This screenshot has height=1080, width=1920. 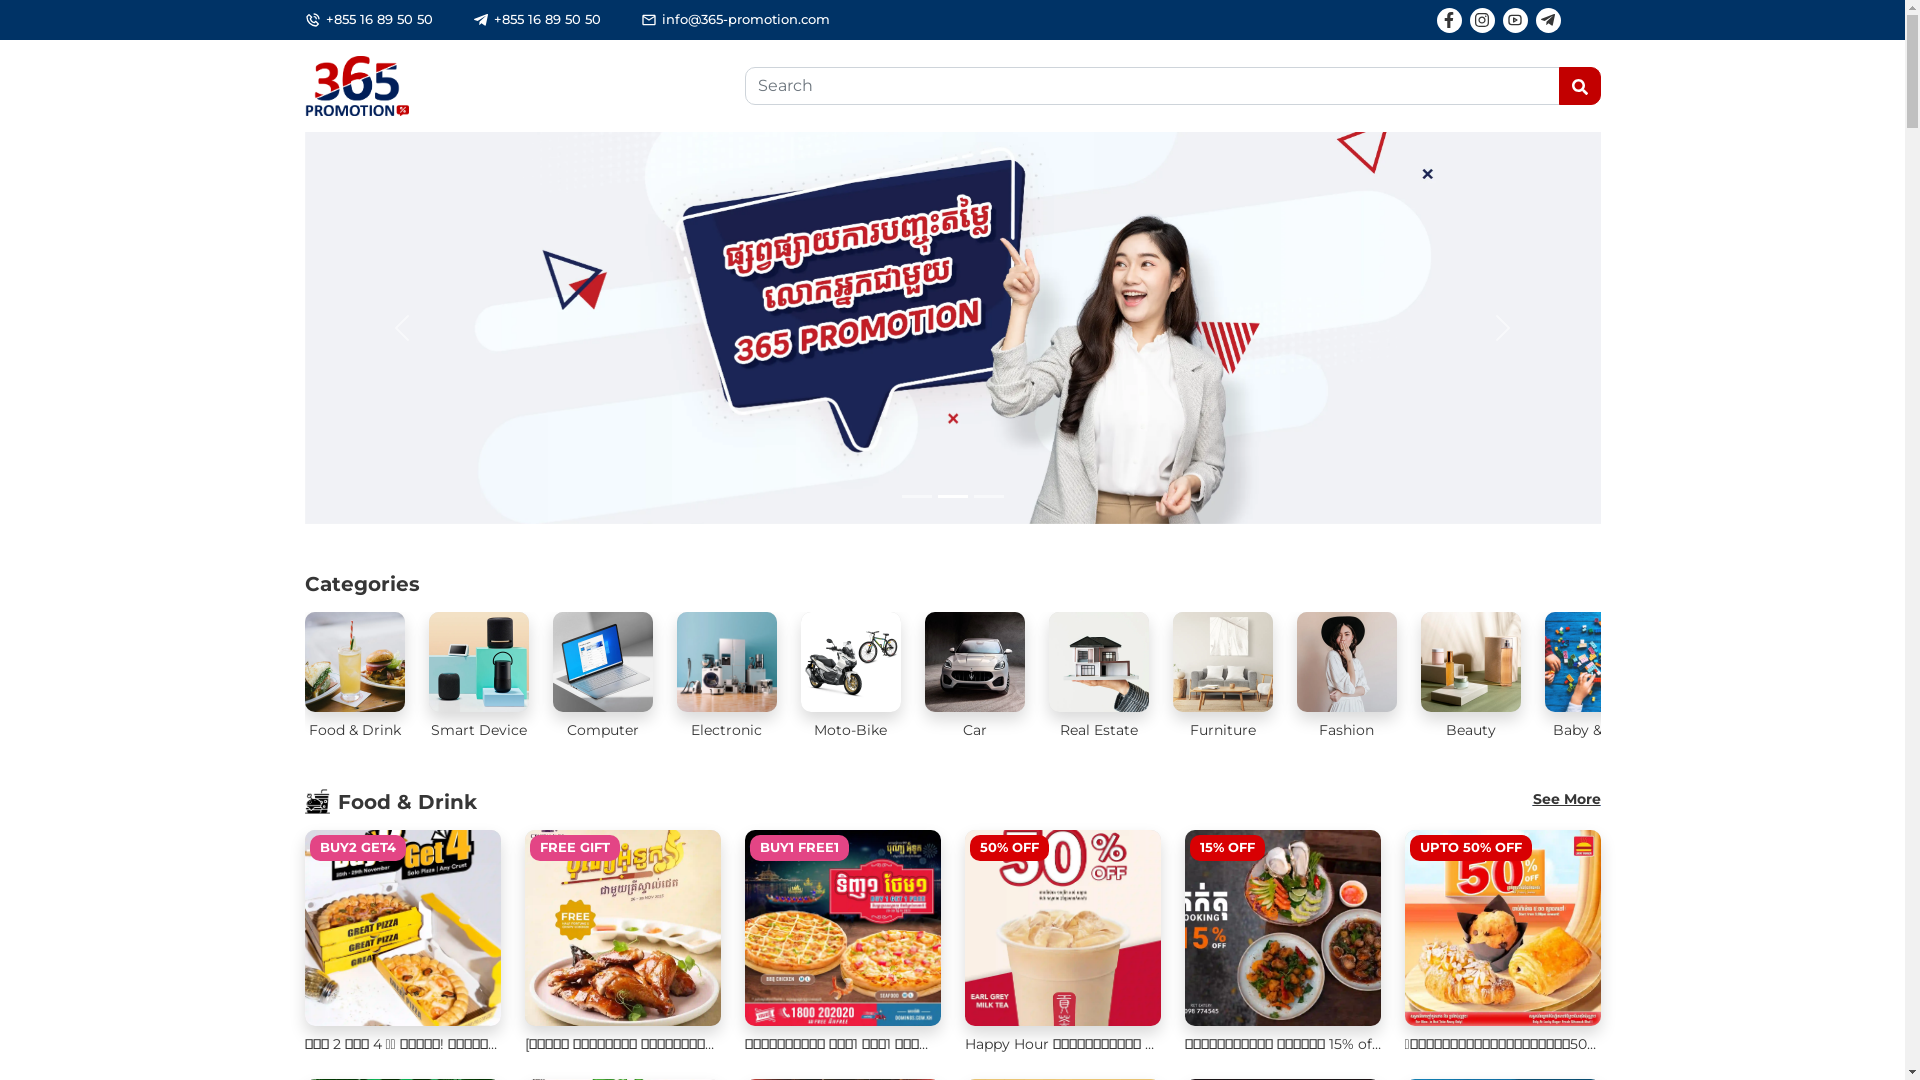 I want to click on +855 16 89 50 50, so click(x=547, y=19).